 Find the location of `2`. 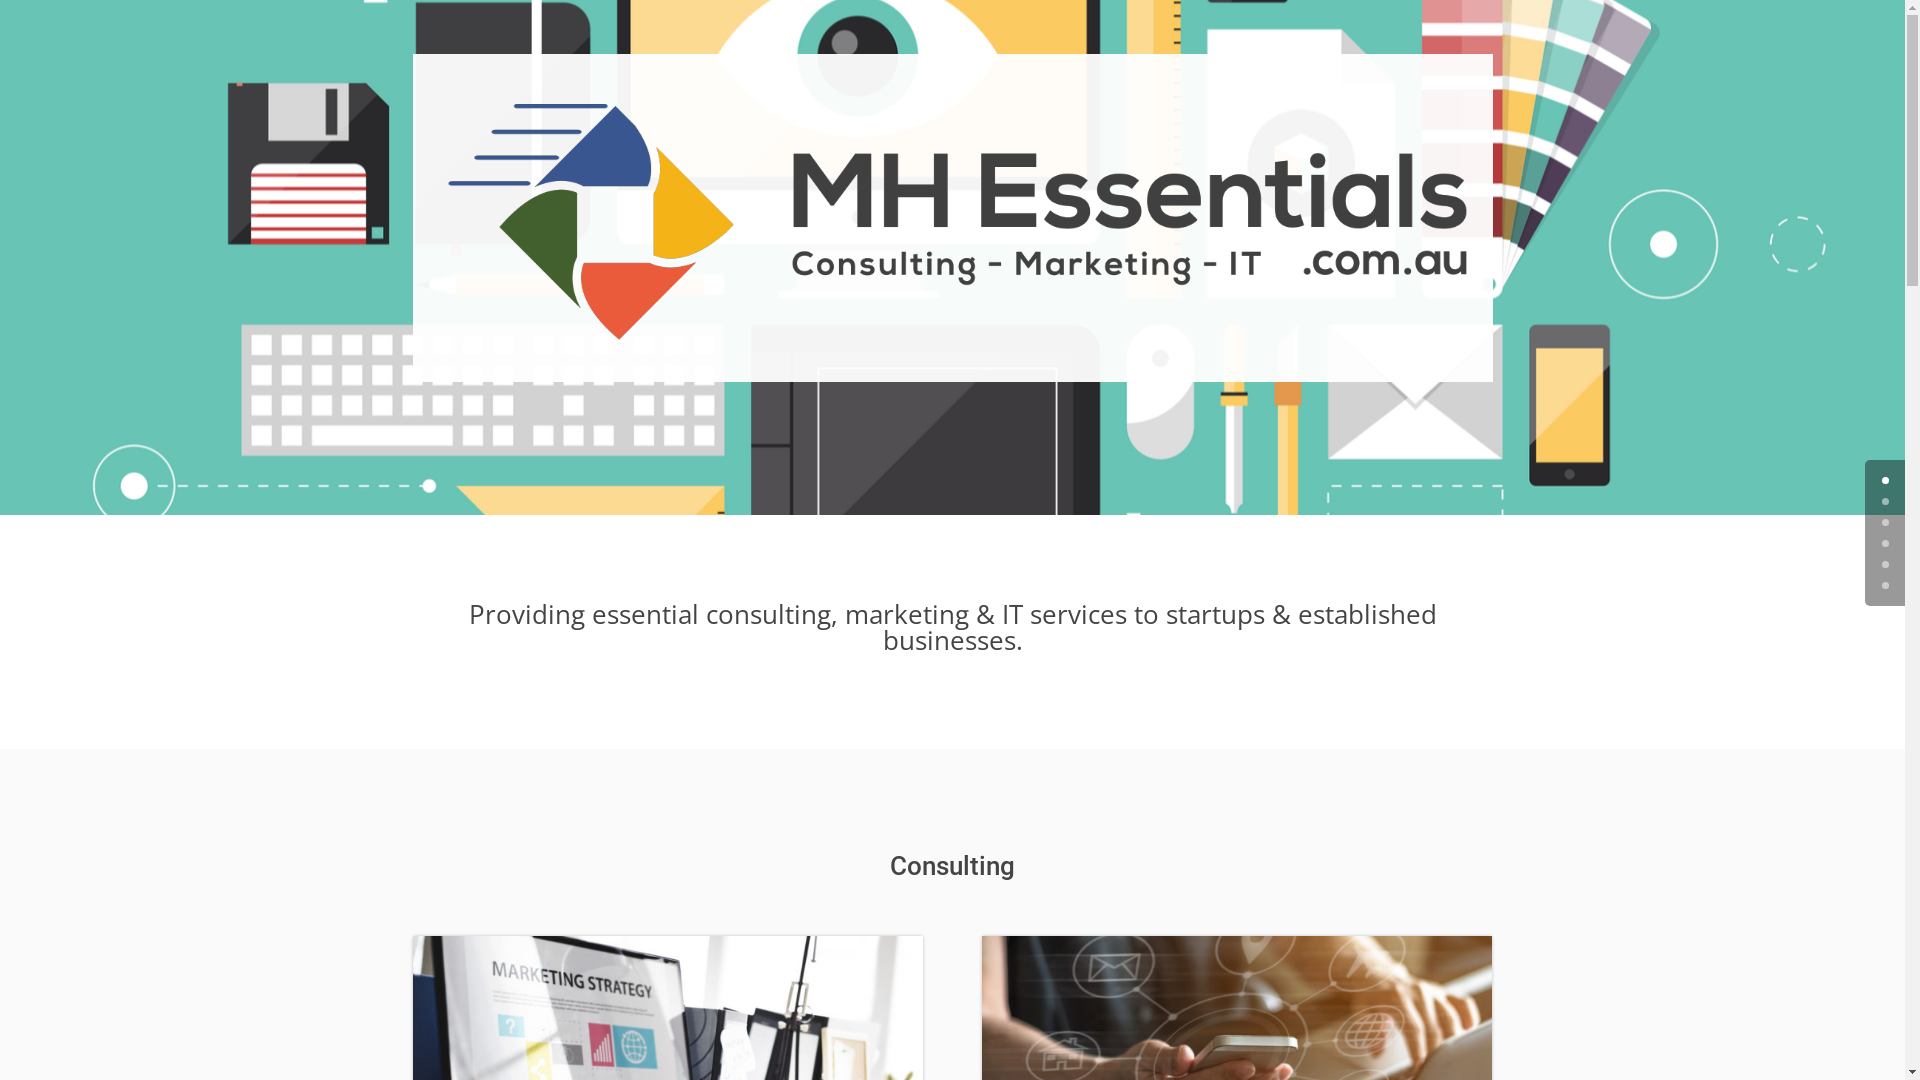

2 is located at coordinates (1886, 522).